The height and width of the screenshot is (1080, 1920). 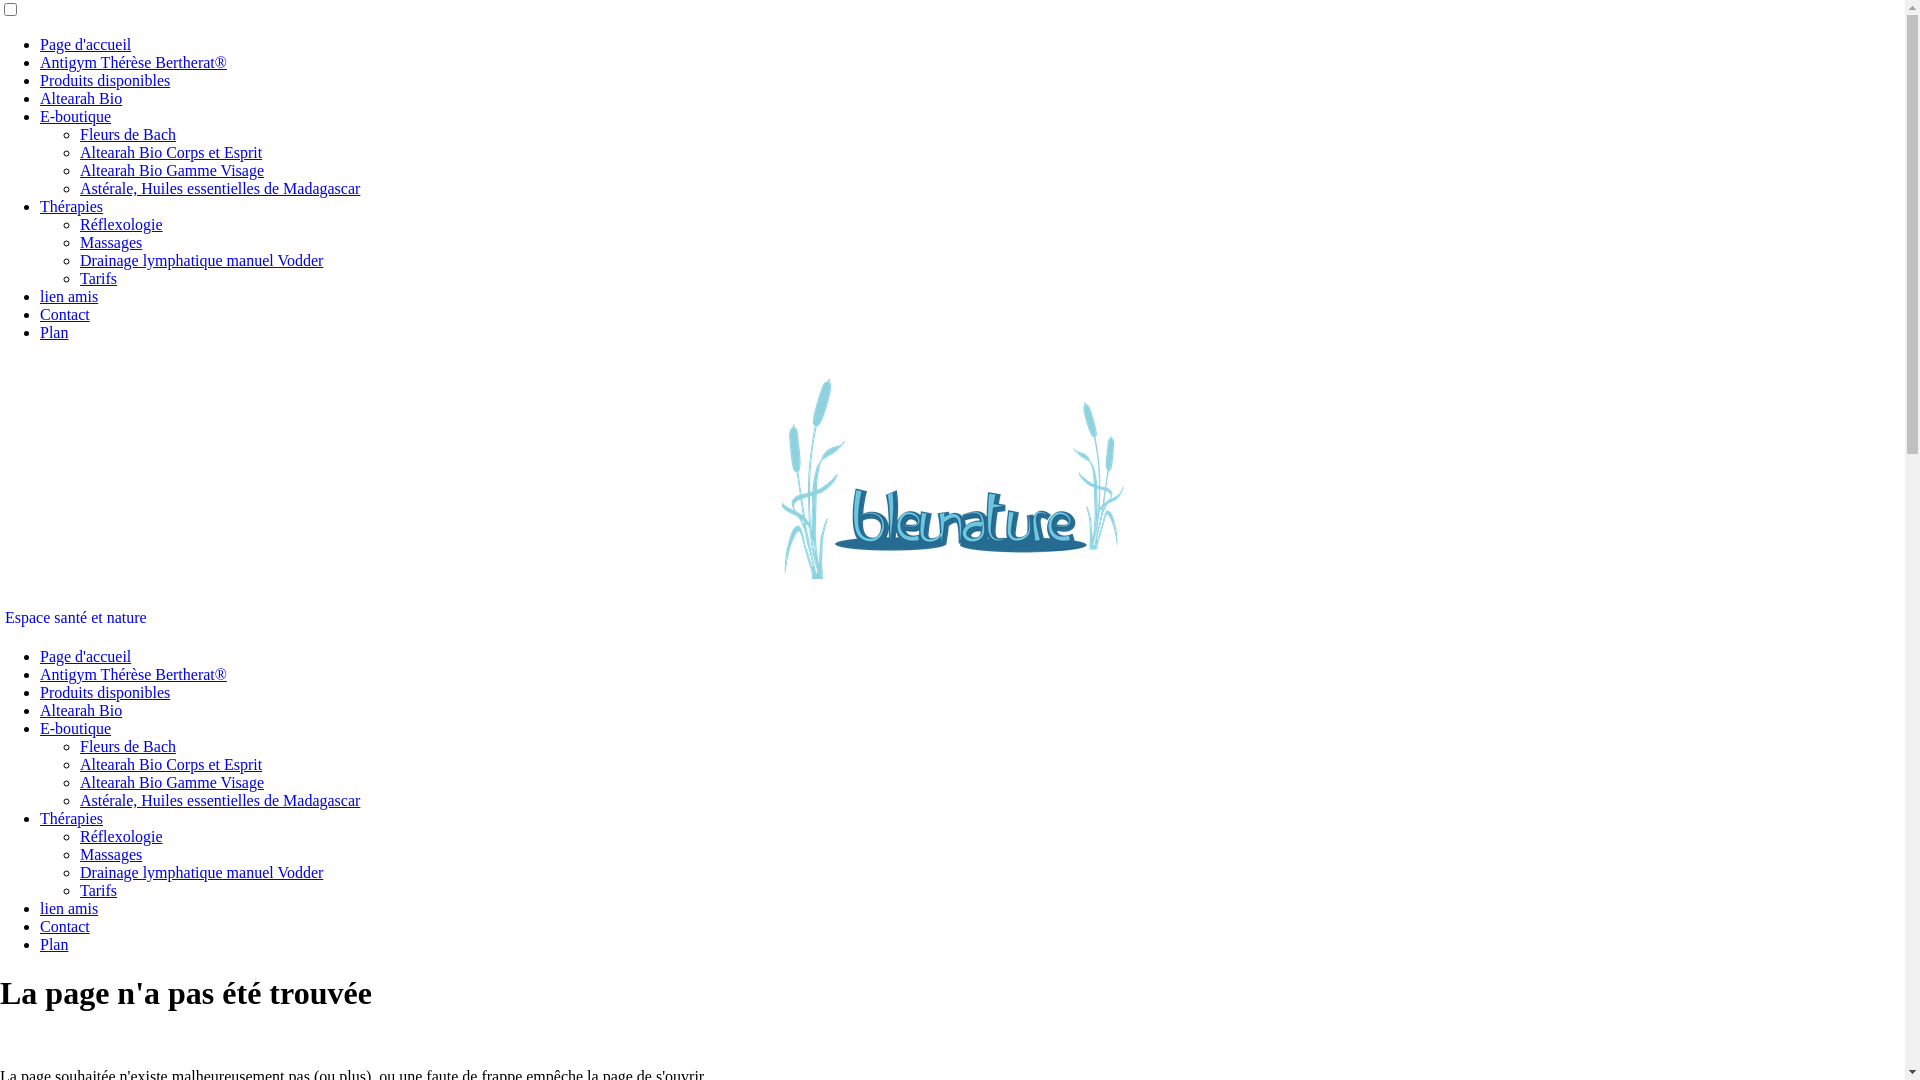 What do you see at coordinates (171, 764) in the screenshot?
I see `Altearah Bio Corps et Esprit` at bounding box center [171, 764].